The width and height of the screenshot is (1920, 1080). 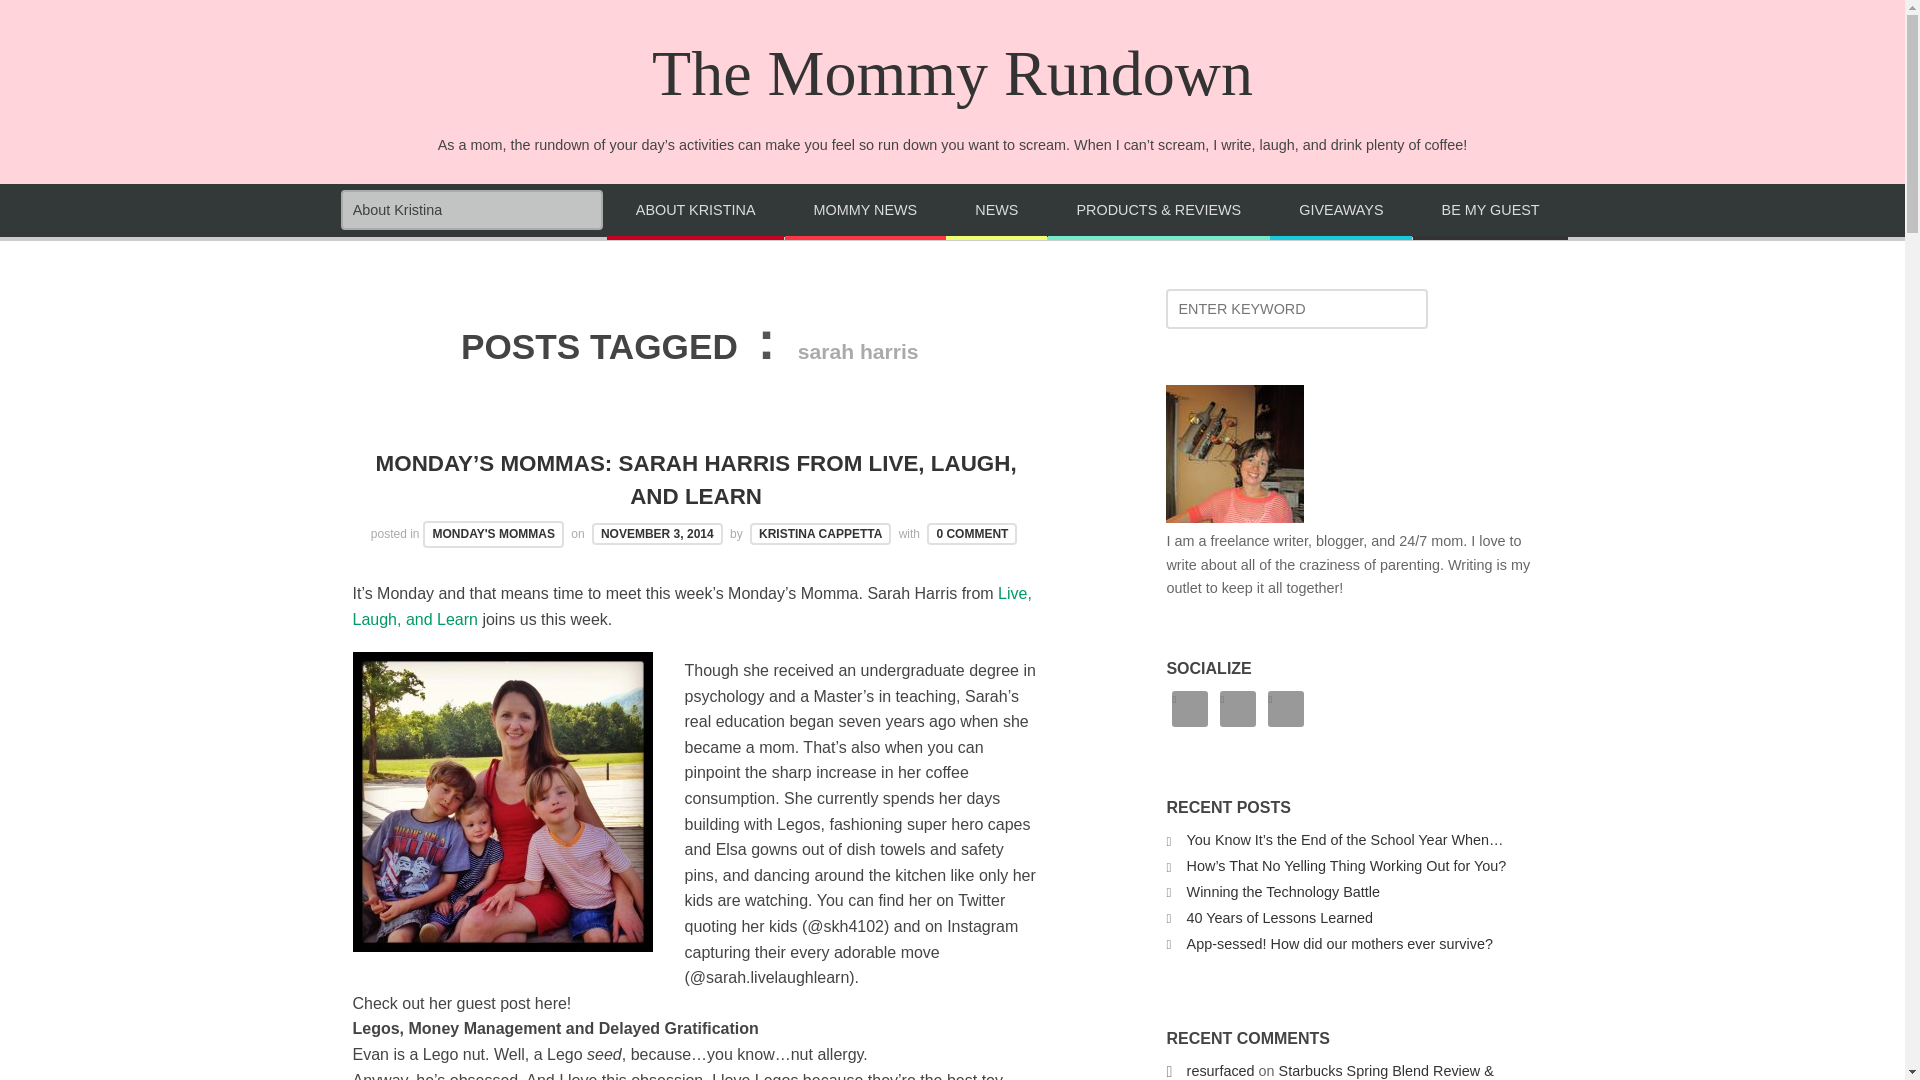 I want to click on 0 COMMENT, so click(x=972, y=534).